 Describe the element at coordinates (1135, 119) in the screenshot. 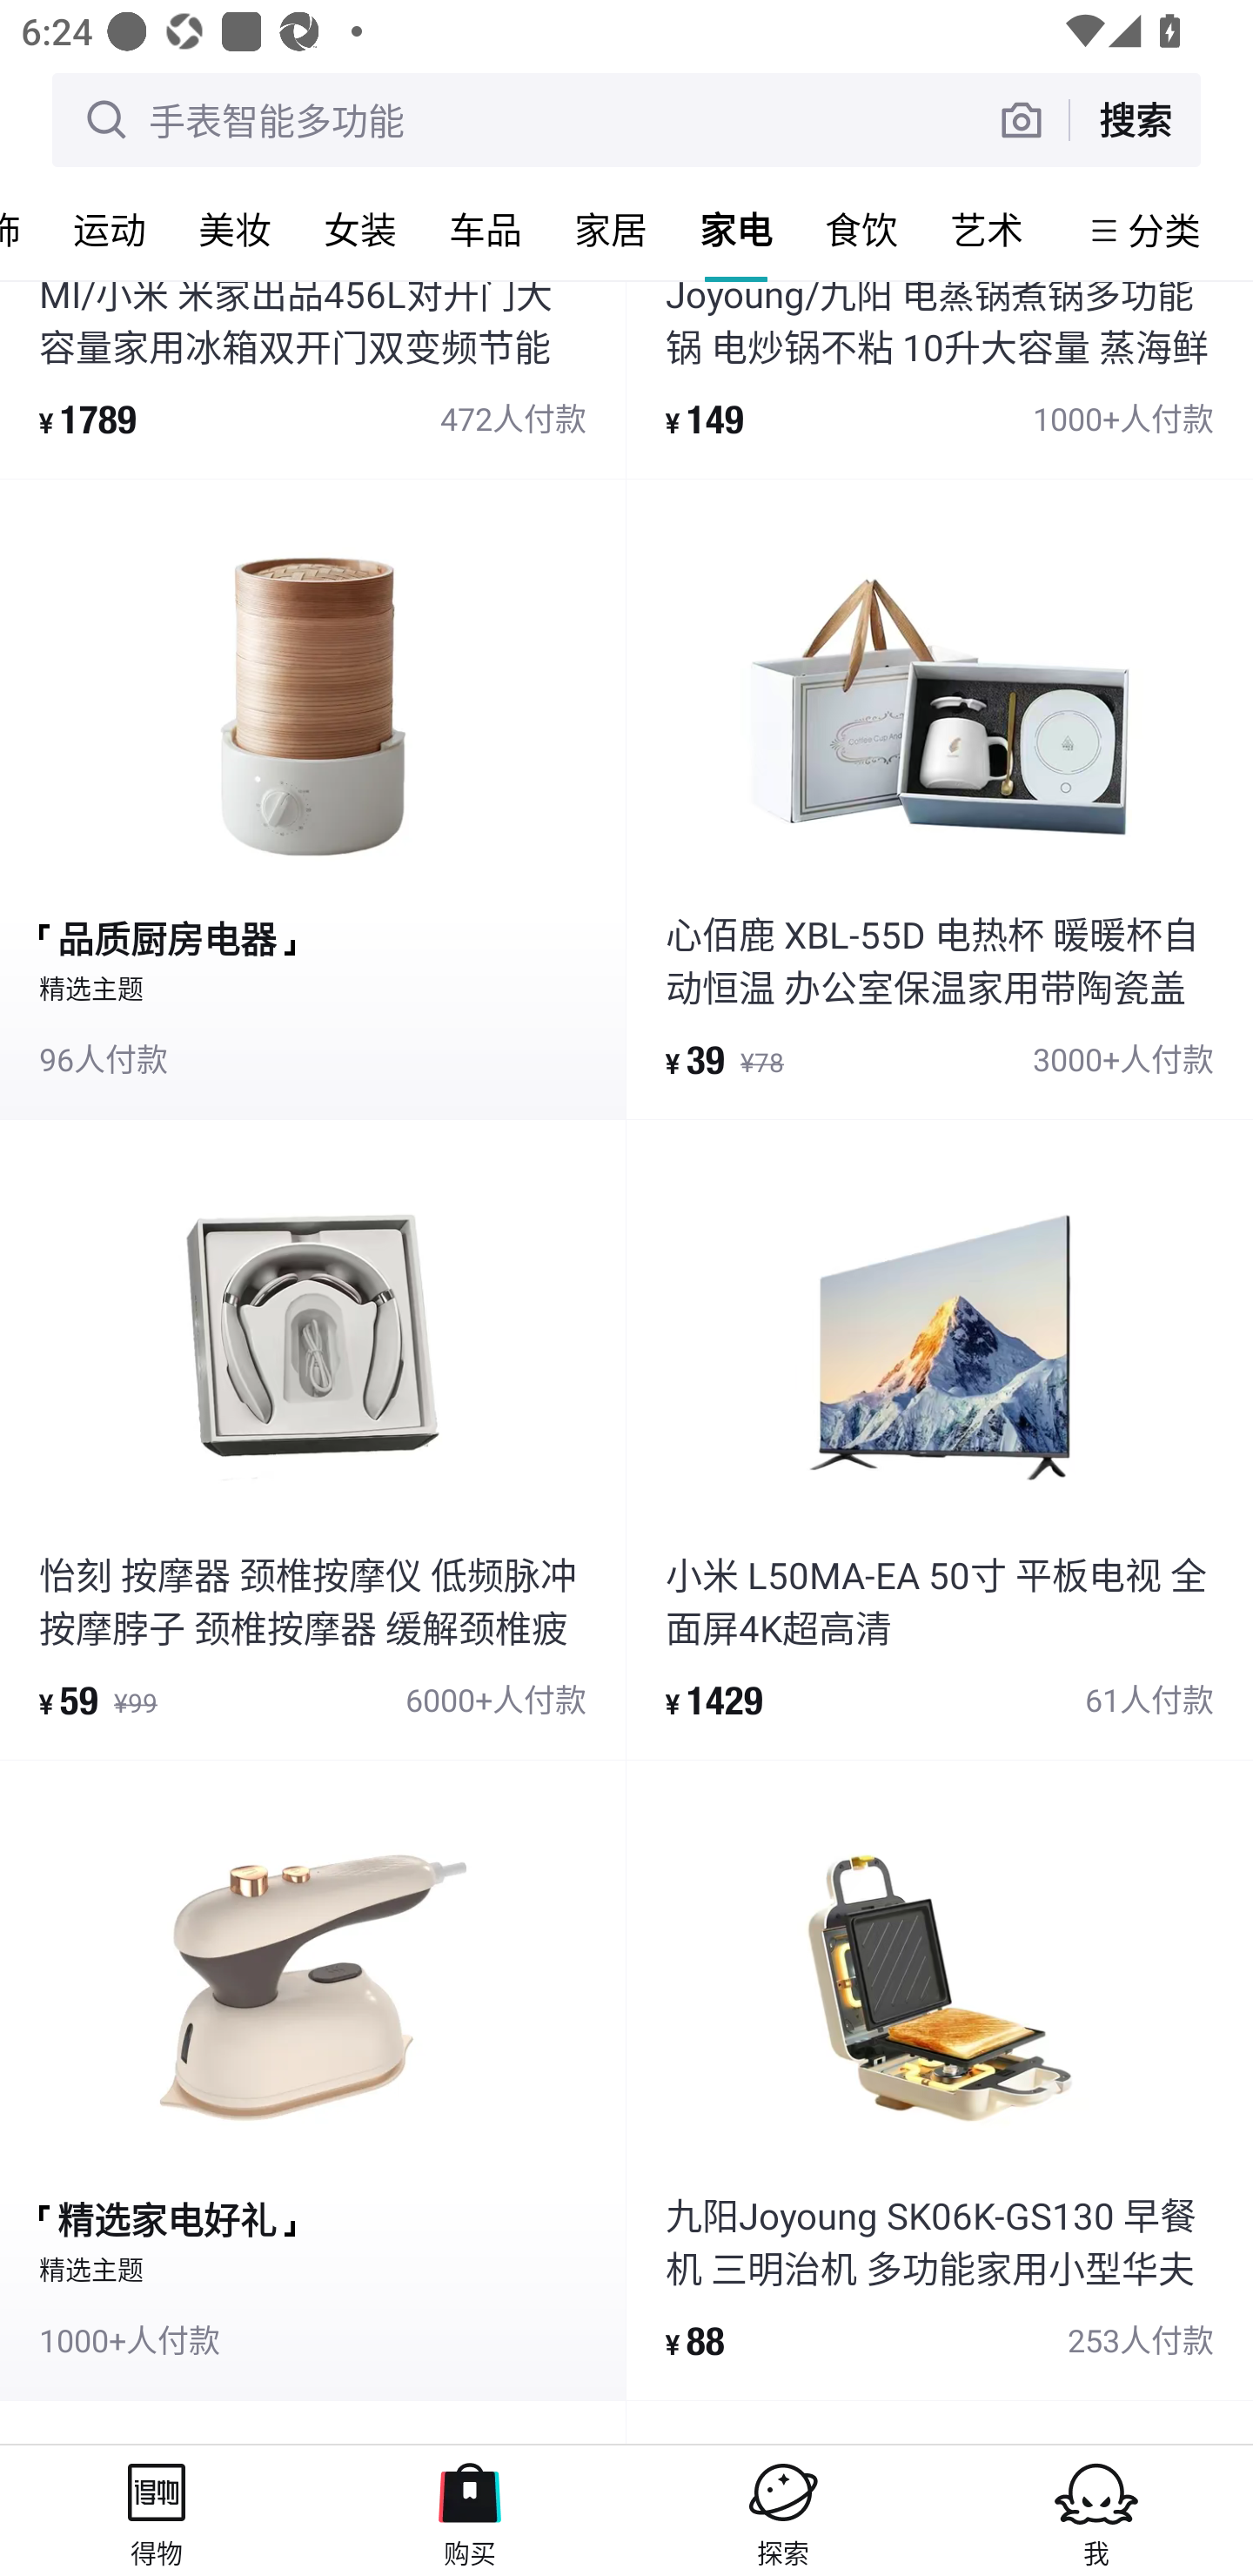

I see `搜索` at that location.